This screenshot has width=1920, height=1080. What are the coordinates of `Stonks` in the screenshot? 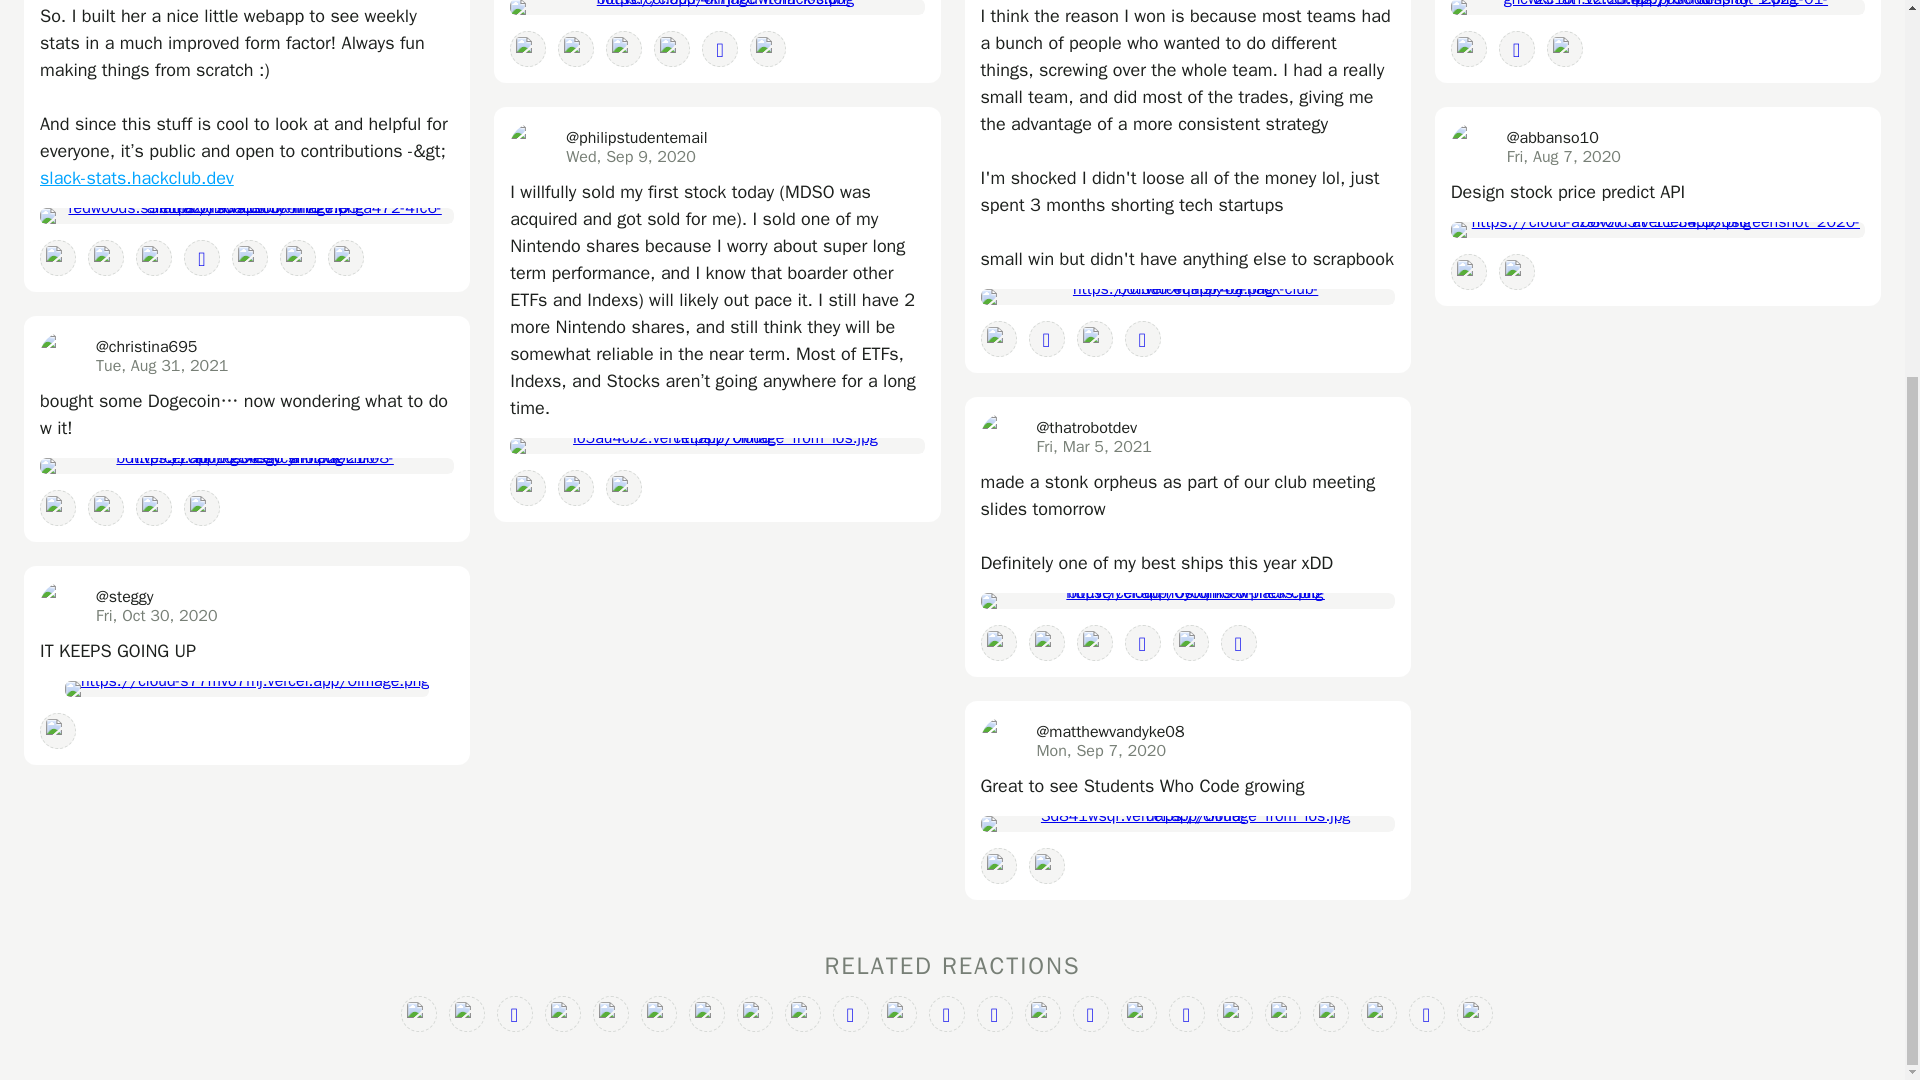 It's located at (154, 258).